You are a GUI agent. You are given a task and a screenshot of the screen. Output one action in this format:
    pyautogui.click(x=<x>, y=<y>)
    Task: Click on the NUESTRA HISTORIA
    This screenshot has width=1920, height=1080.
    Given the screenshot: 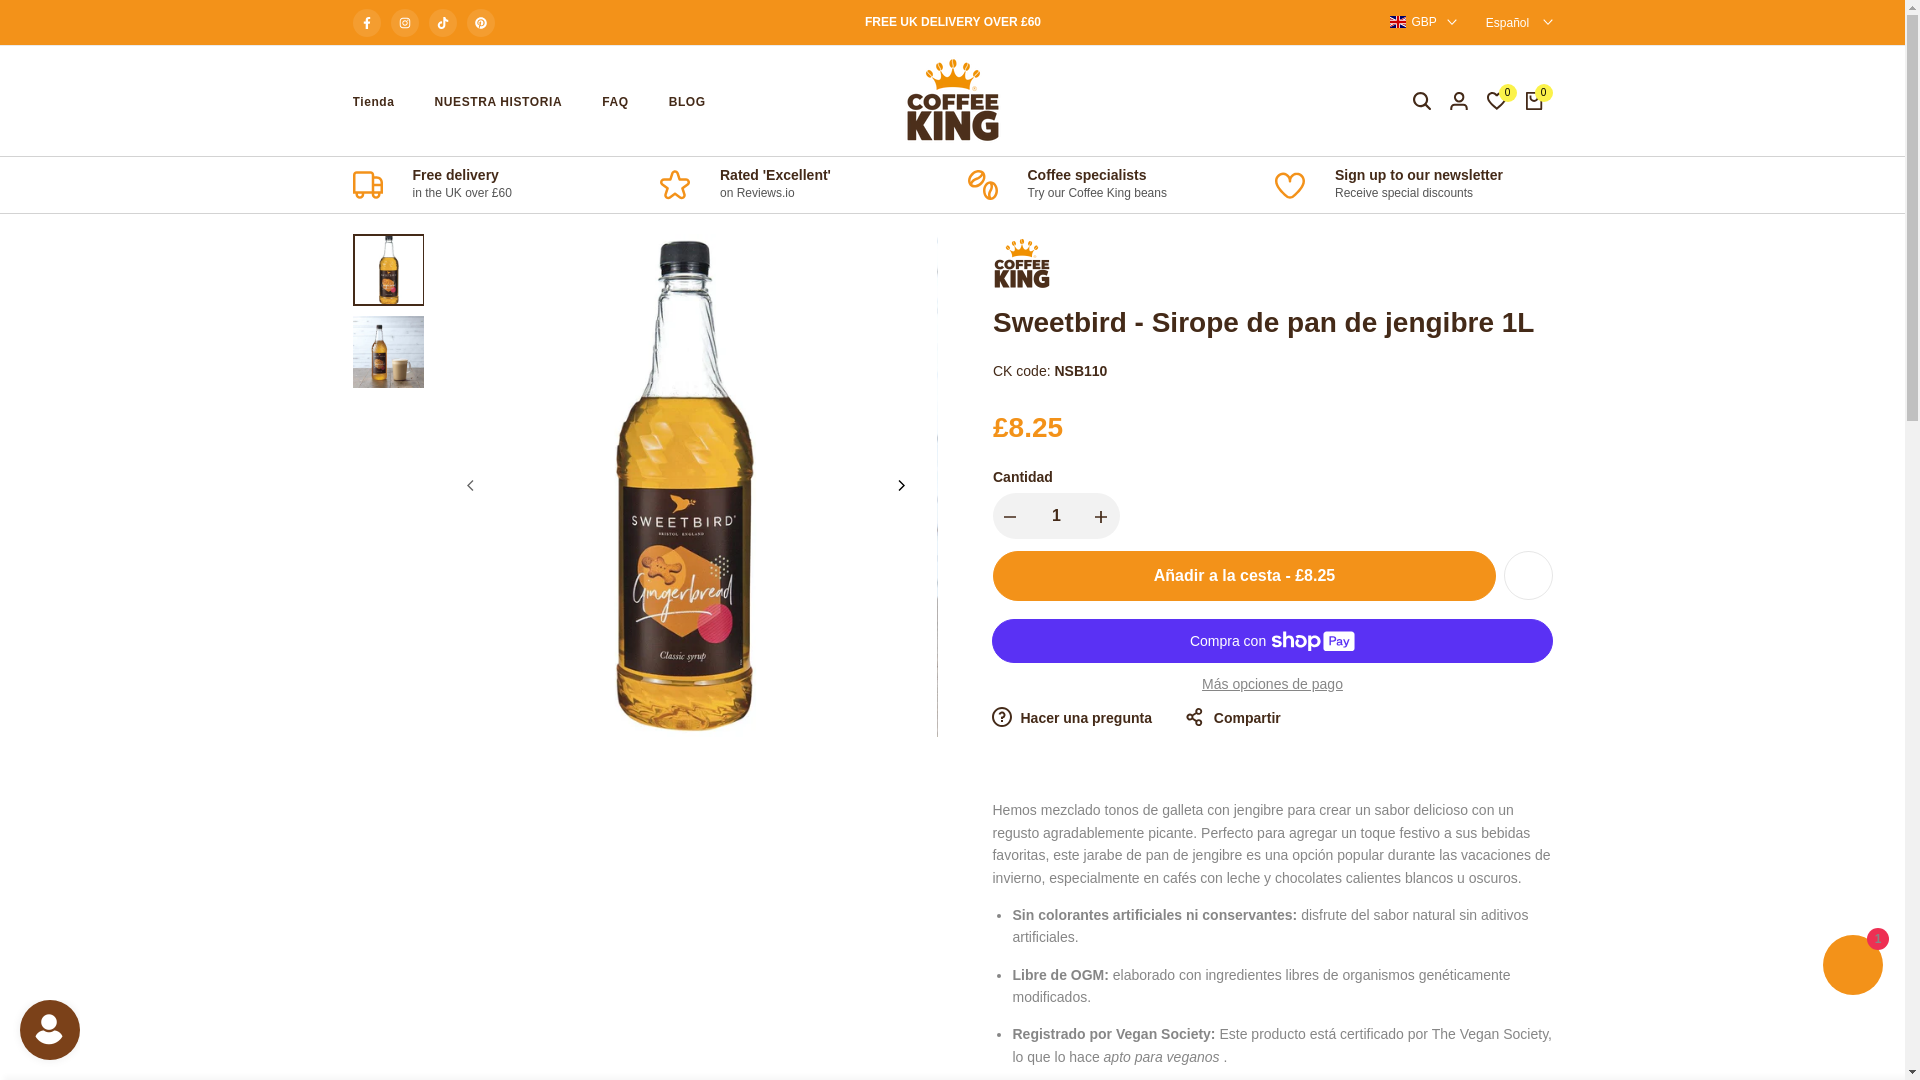 What is the action you would take?
    pyautogui.click(x=498, y=102)
    